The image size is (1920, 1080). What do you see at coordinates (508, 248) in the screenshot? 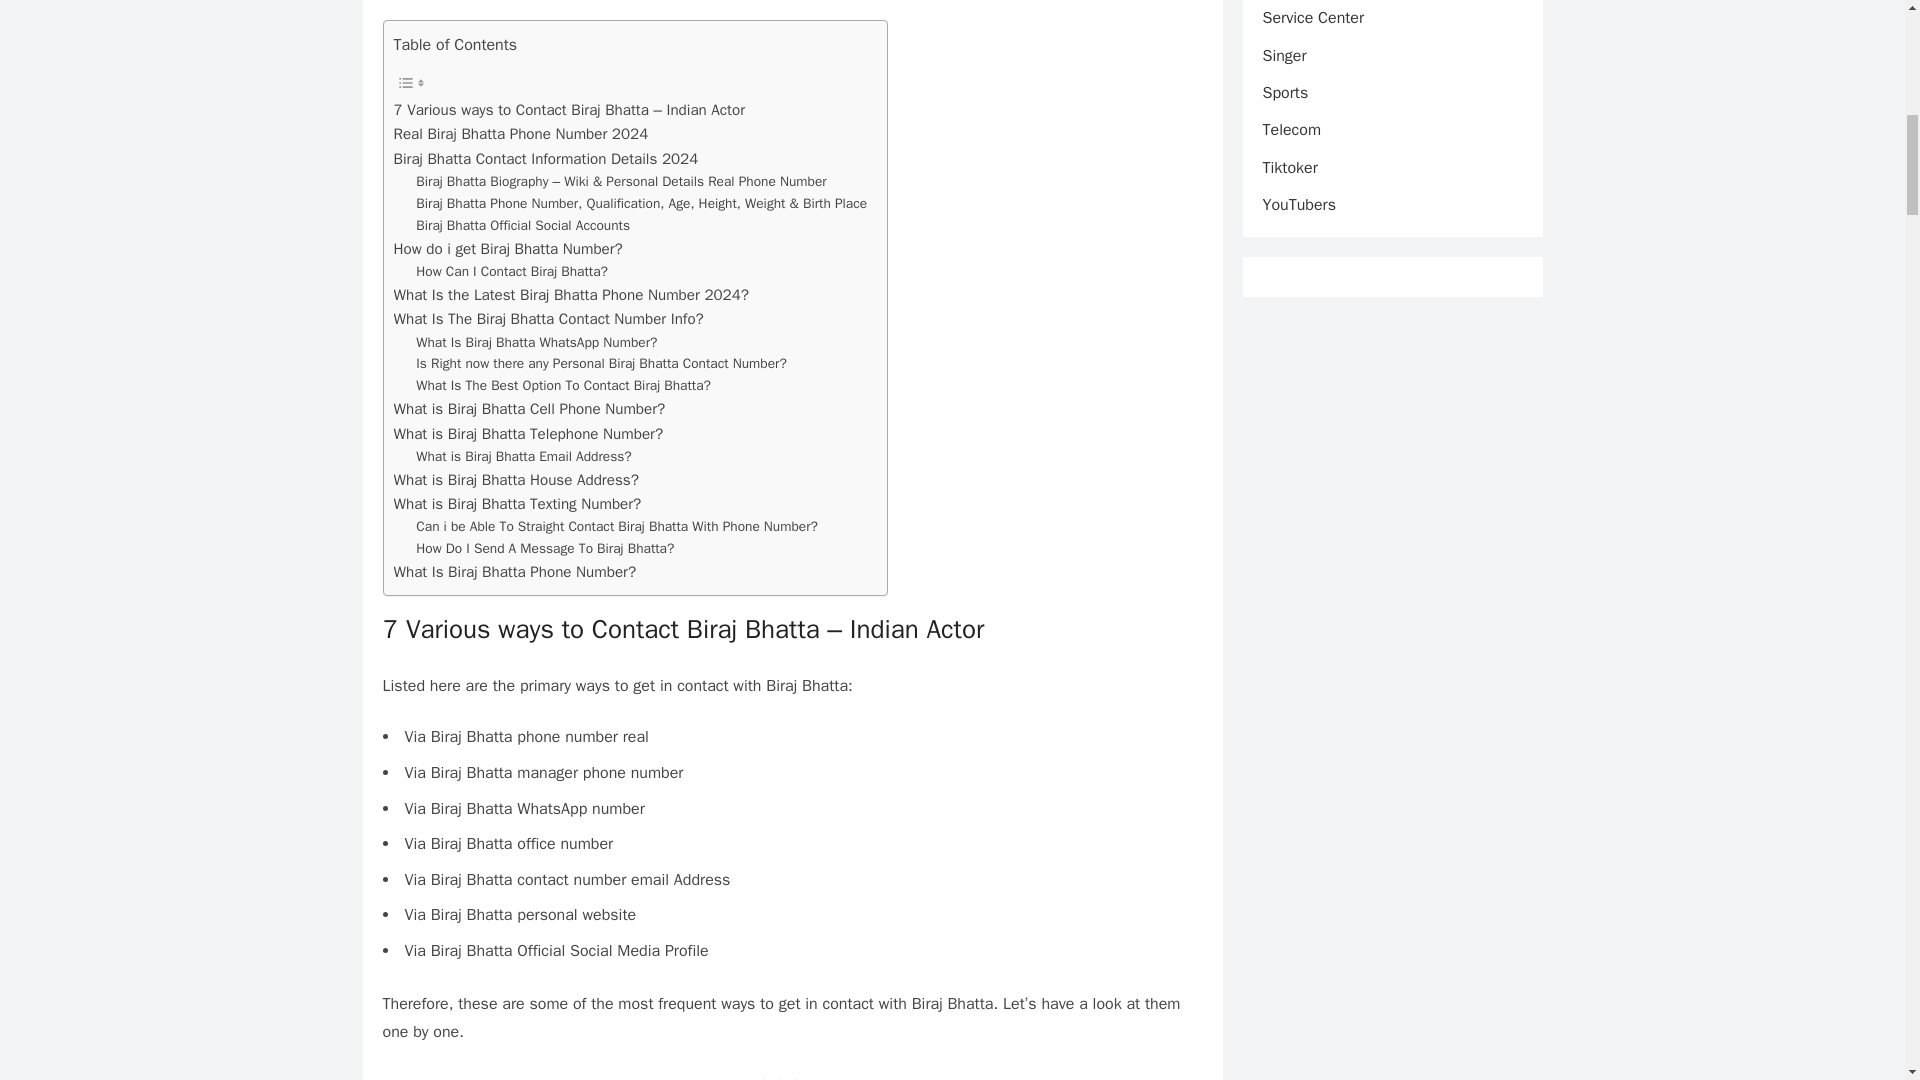
I see `How do i get Biraj Bhatta Number?` at bounding box center [508, 248].